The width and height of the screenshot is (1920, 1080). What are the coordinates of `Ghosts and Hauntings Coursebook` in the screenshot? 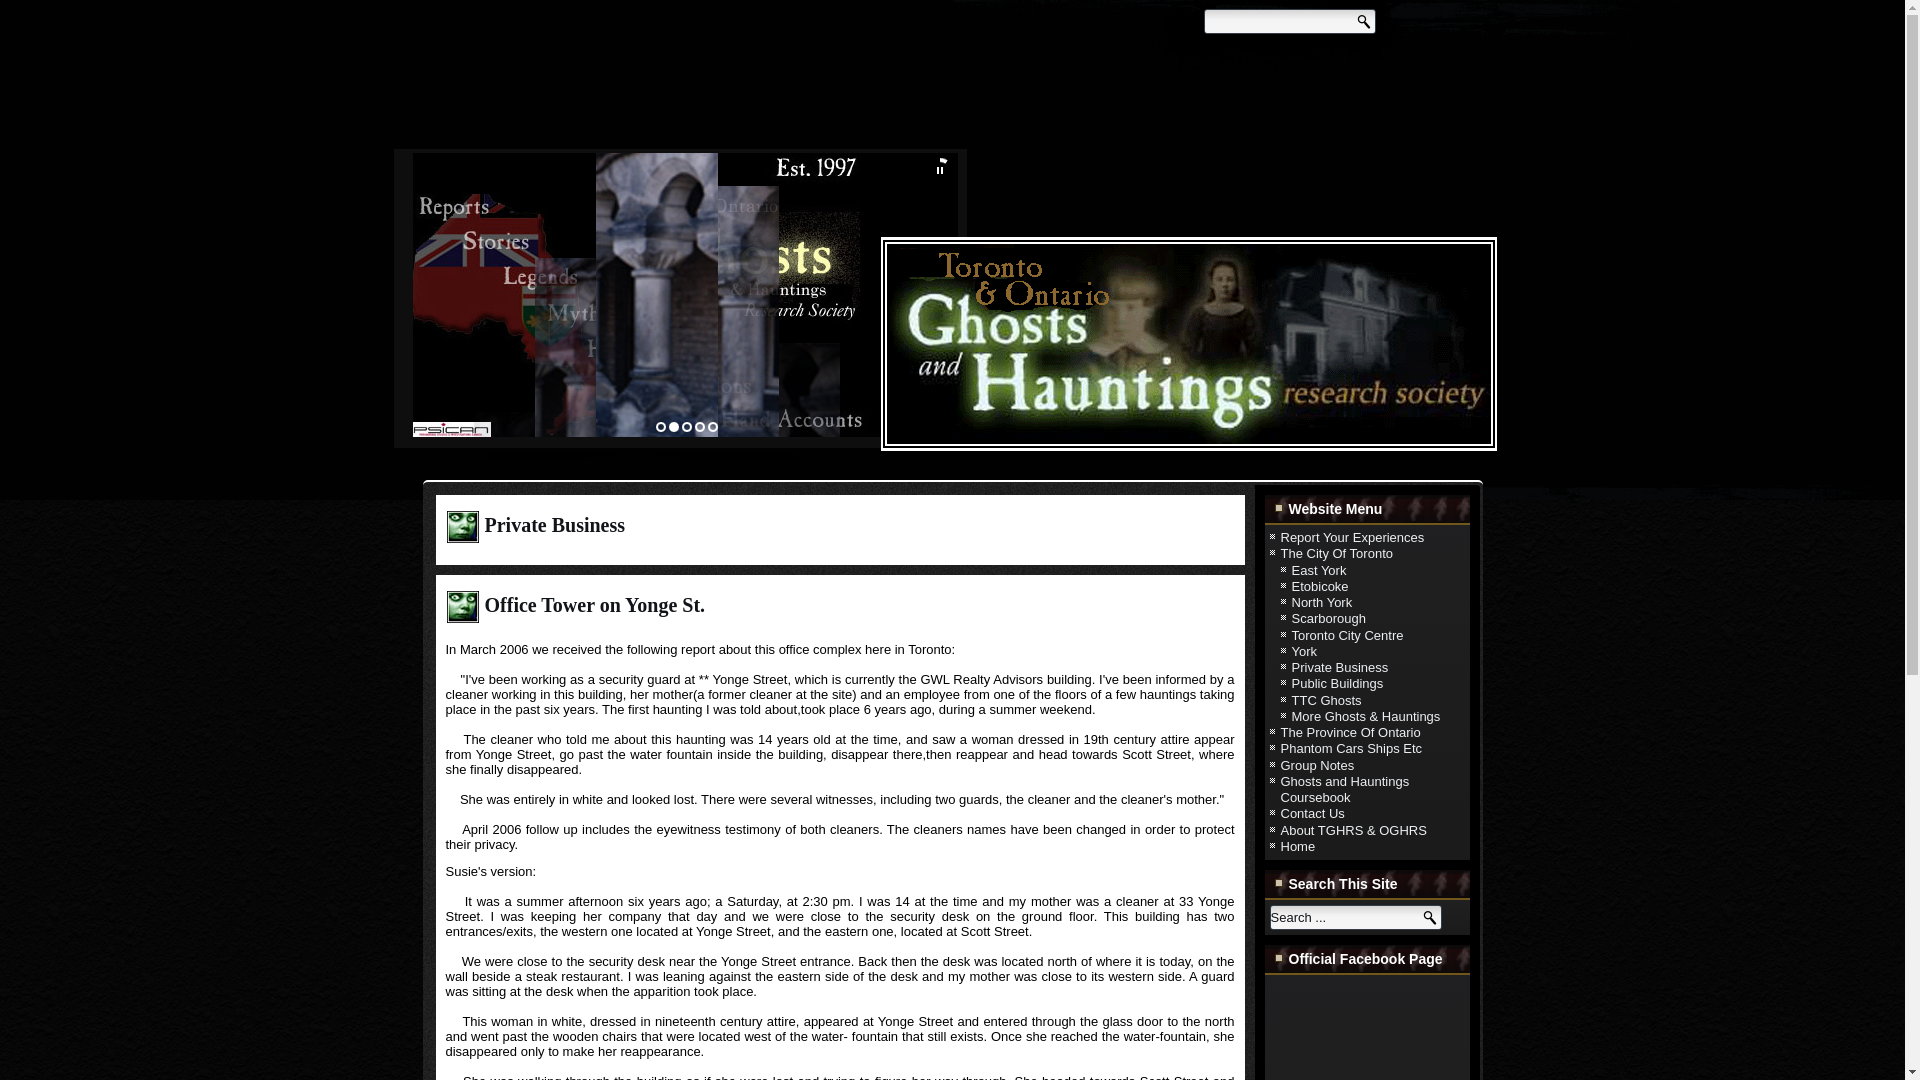 It's located at (1344, 789).